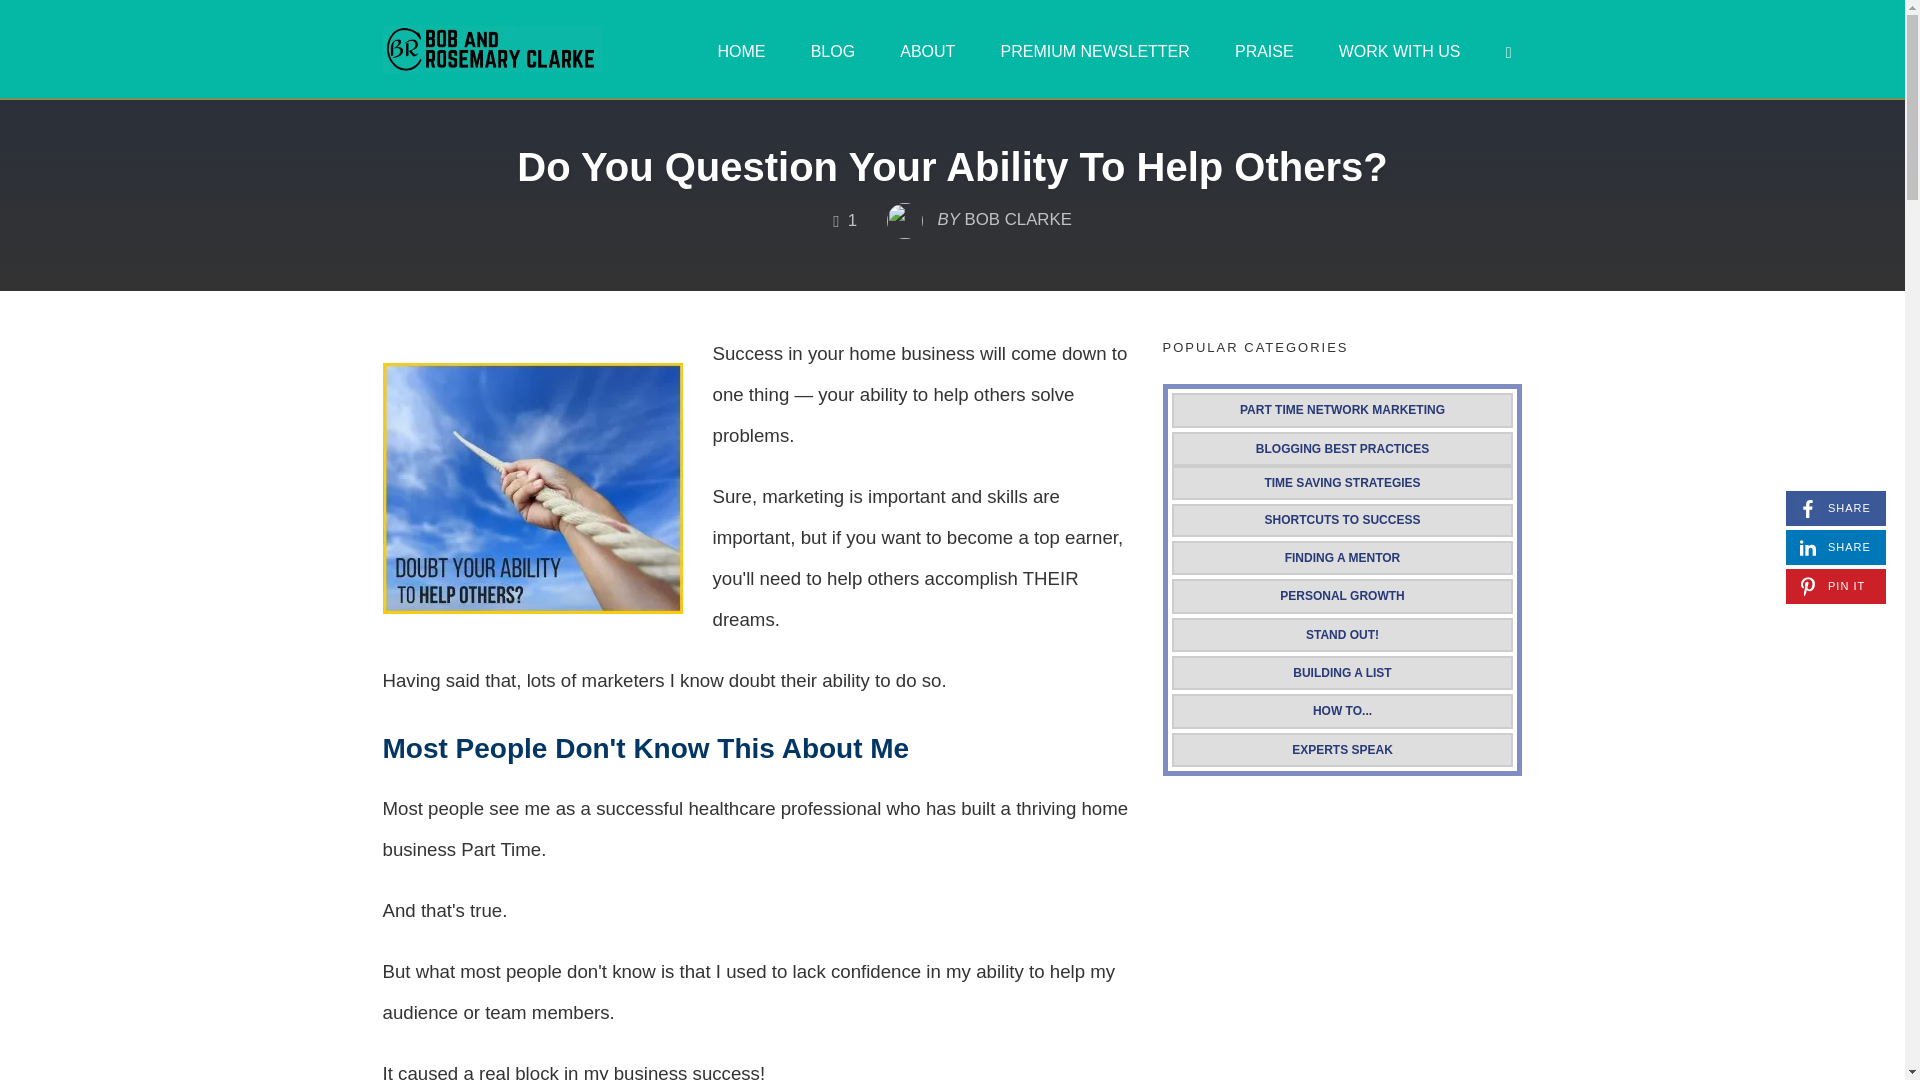  Describe the element at coordinates (742, 50) in the screenshot. I see `Dr. Bob Clarke` at that location.